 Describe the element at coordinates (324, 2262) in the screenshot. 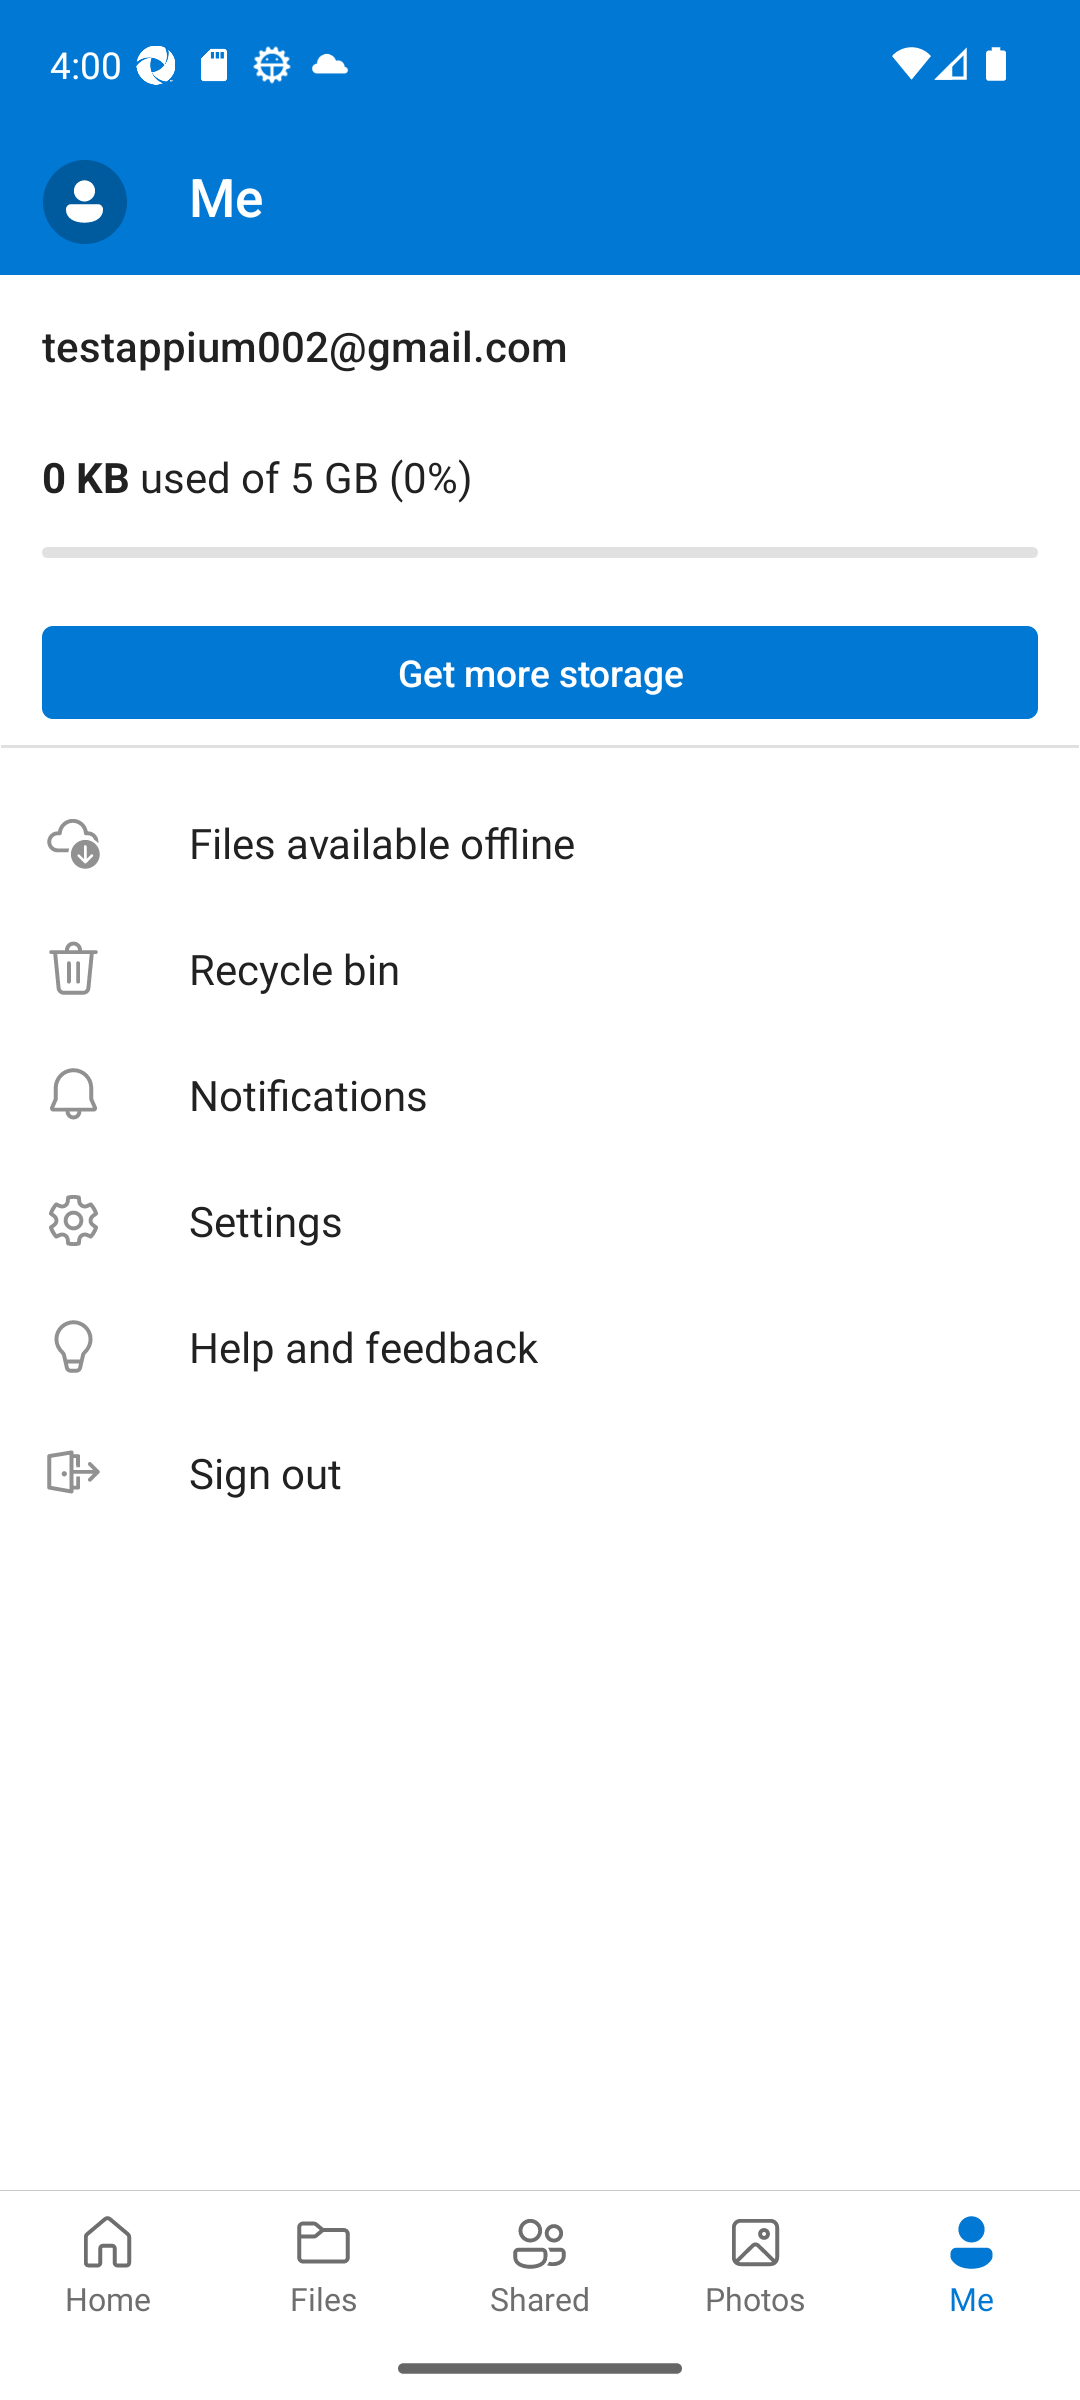

I see `Files pivot Files` at that location.